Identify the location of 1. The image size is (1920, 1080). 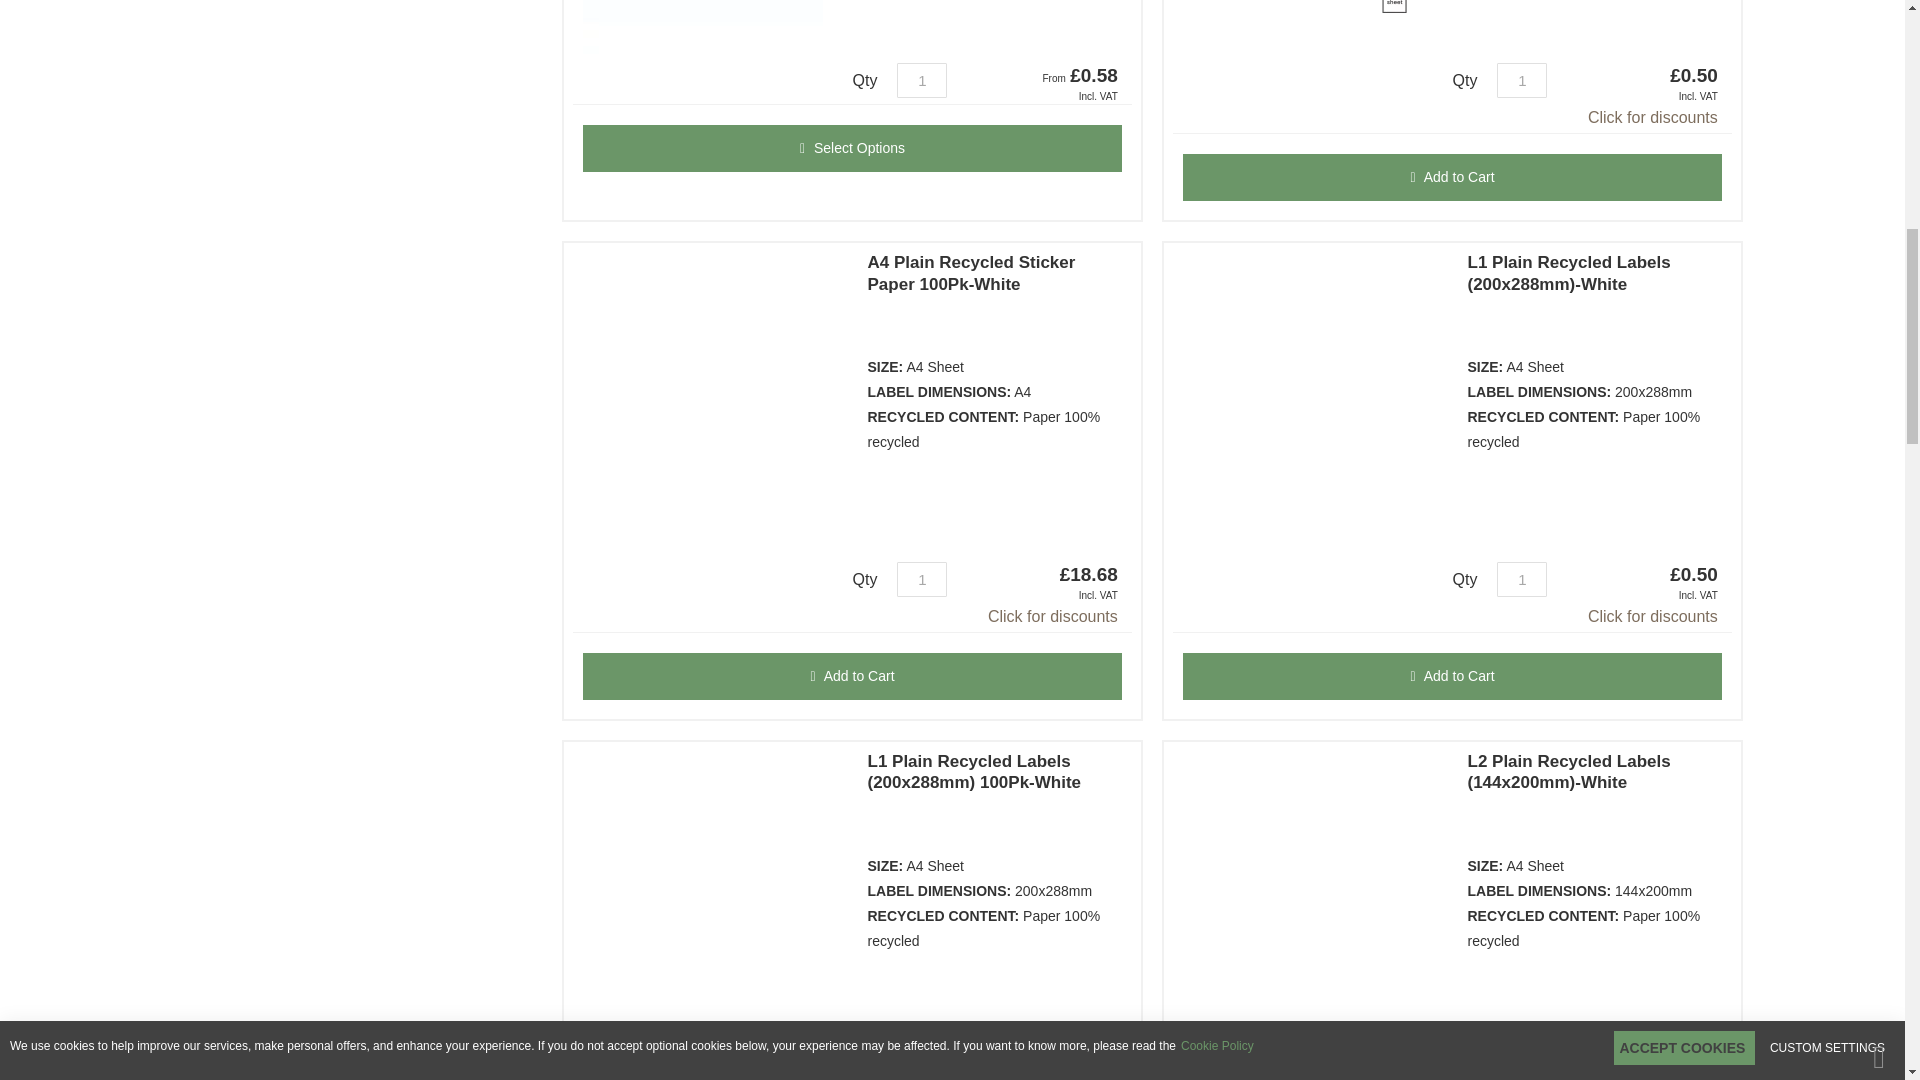
(1522, 80).